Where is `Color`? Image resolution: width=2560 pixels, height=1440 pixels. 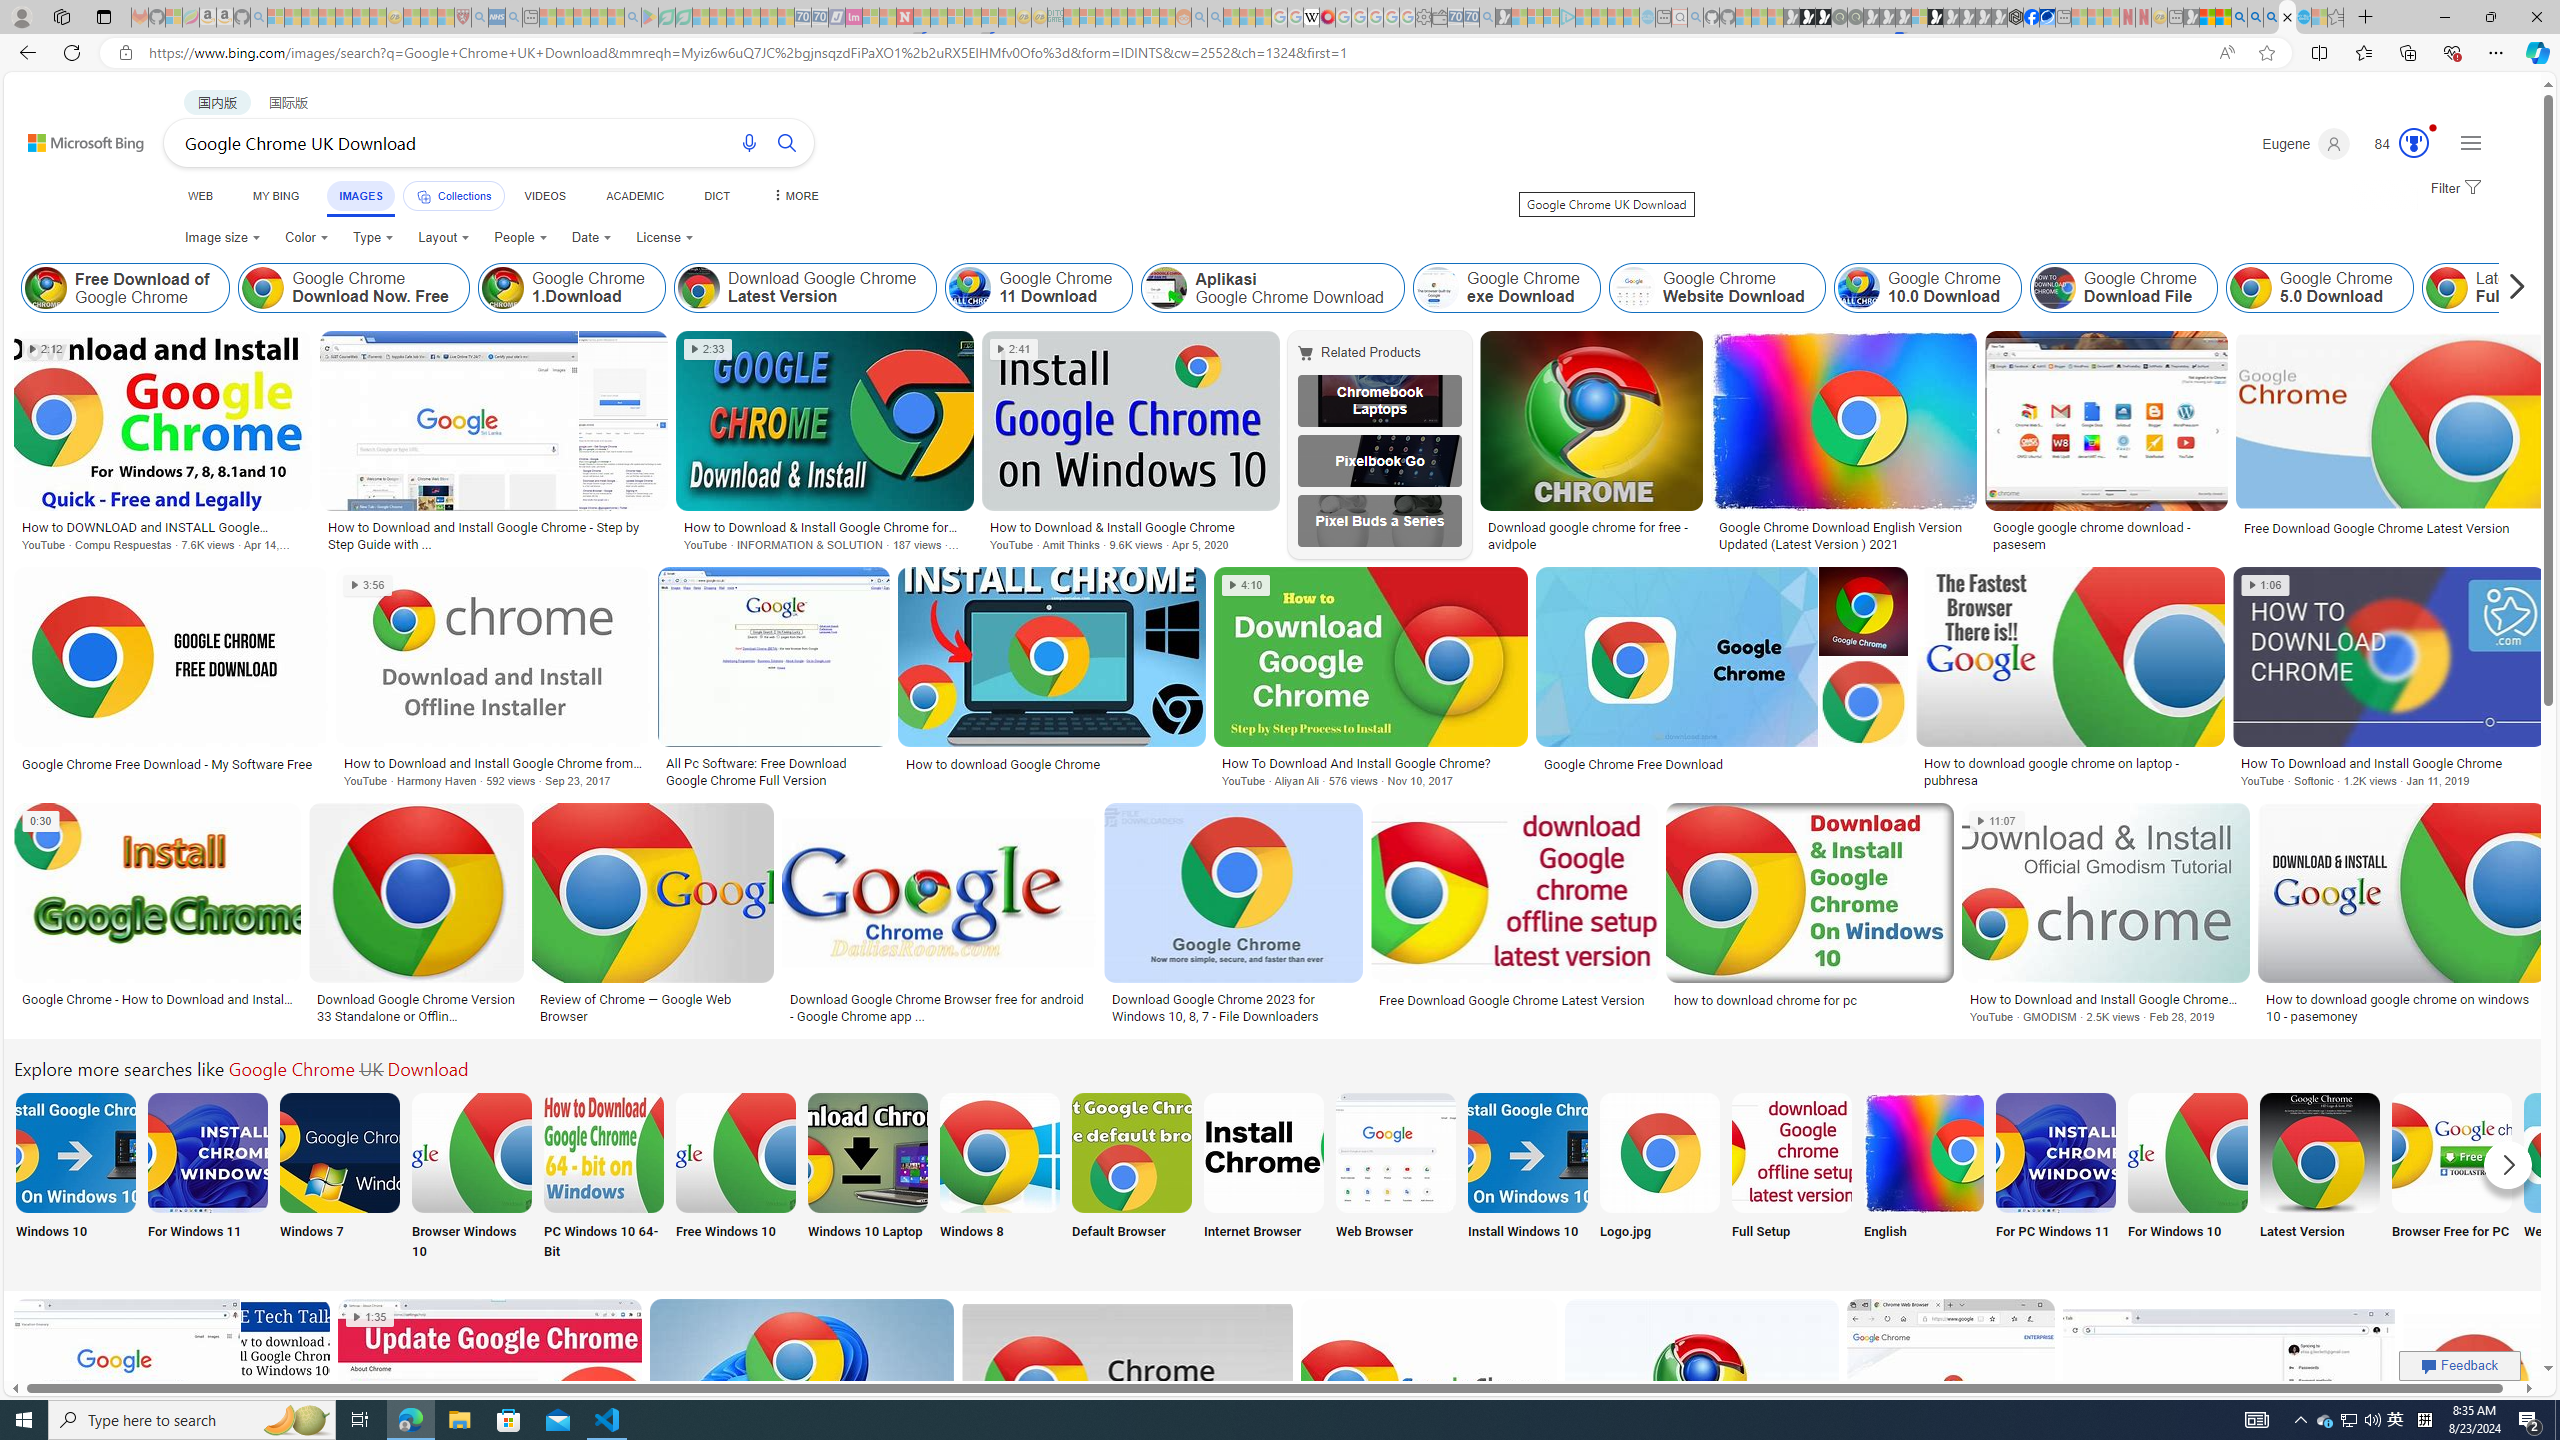 Color is located at coordinates (306, 238).